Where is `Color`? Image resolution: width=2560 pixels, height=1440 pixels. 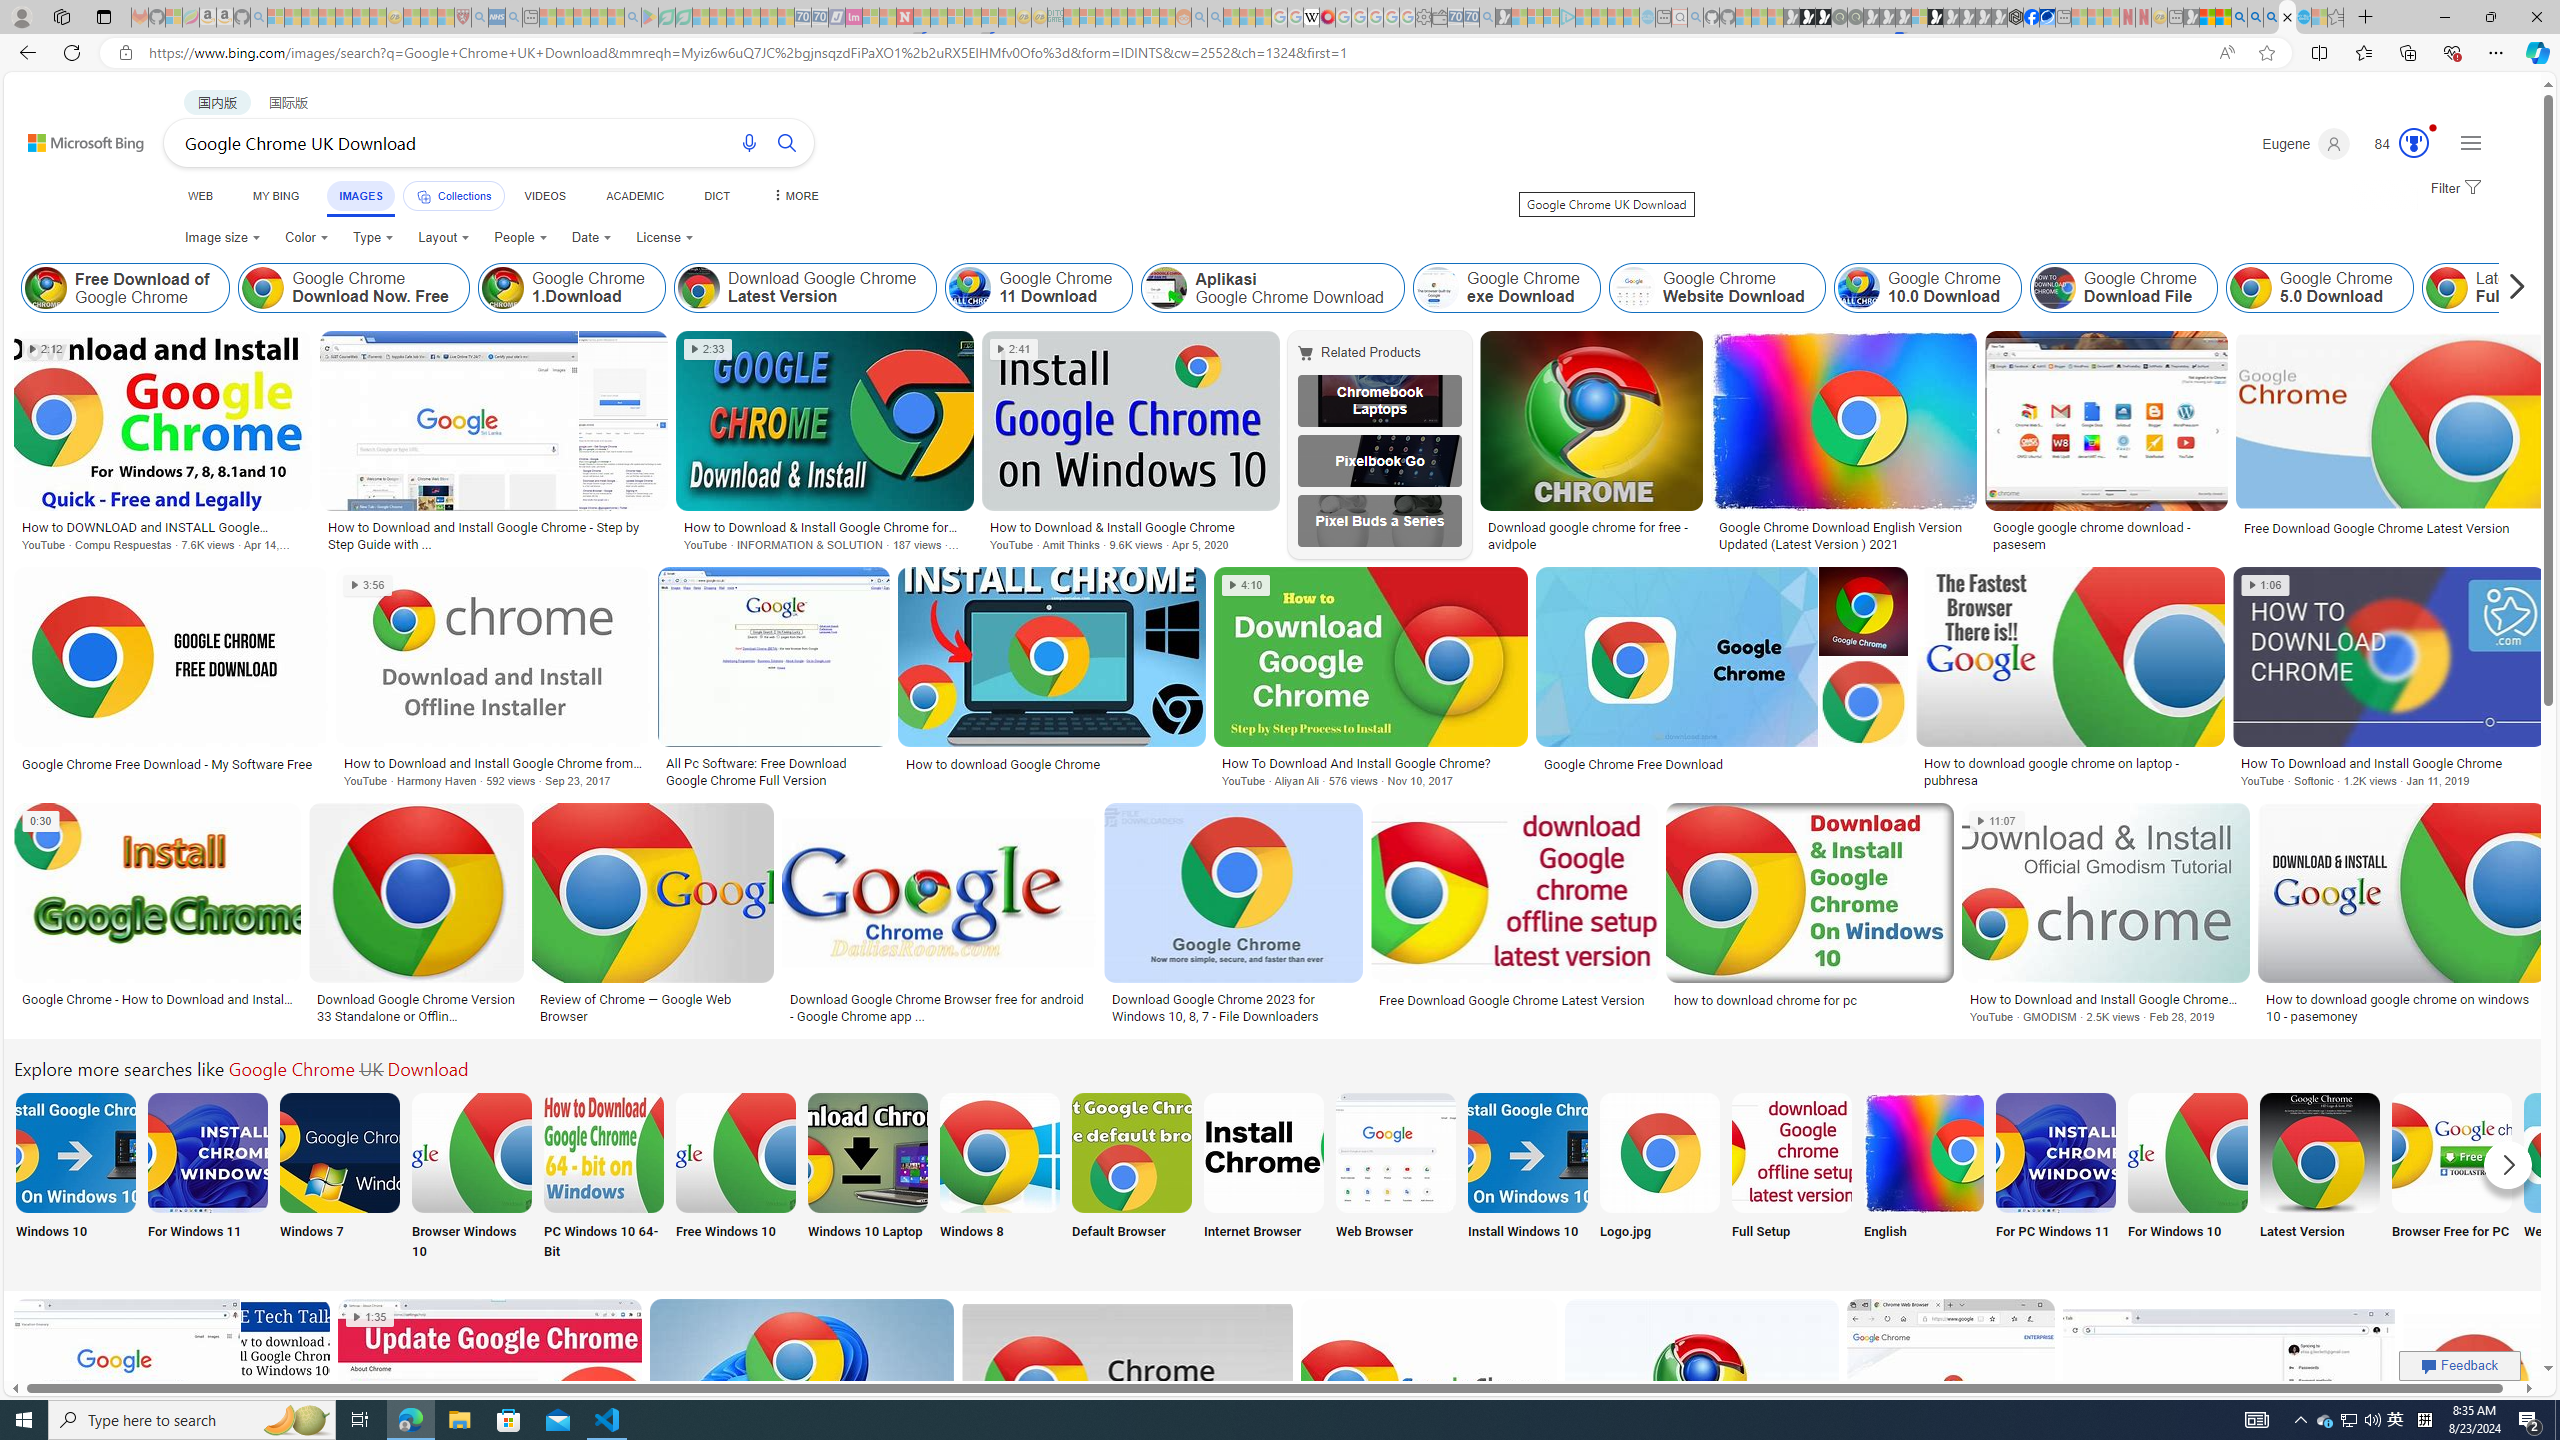 Color is located at coordinates (306, 238).